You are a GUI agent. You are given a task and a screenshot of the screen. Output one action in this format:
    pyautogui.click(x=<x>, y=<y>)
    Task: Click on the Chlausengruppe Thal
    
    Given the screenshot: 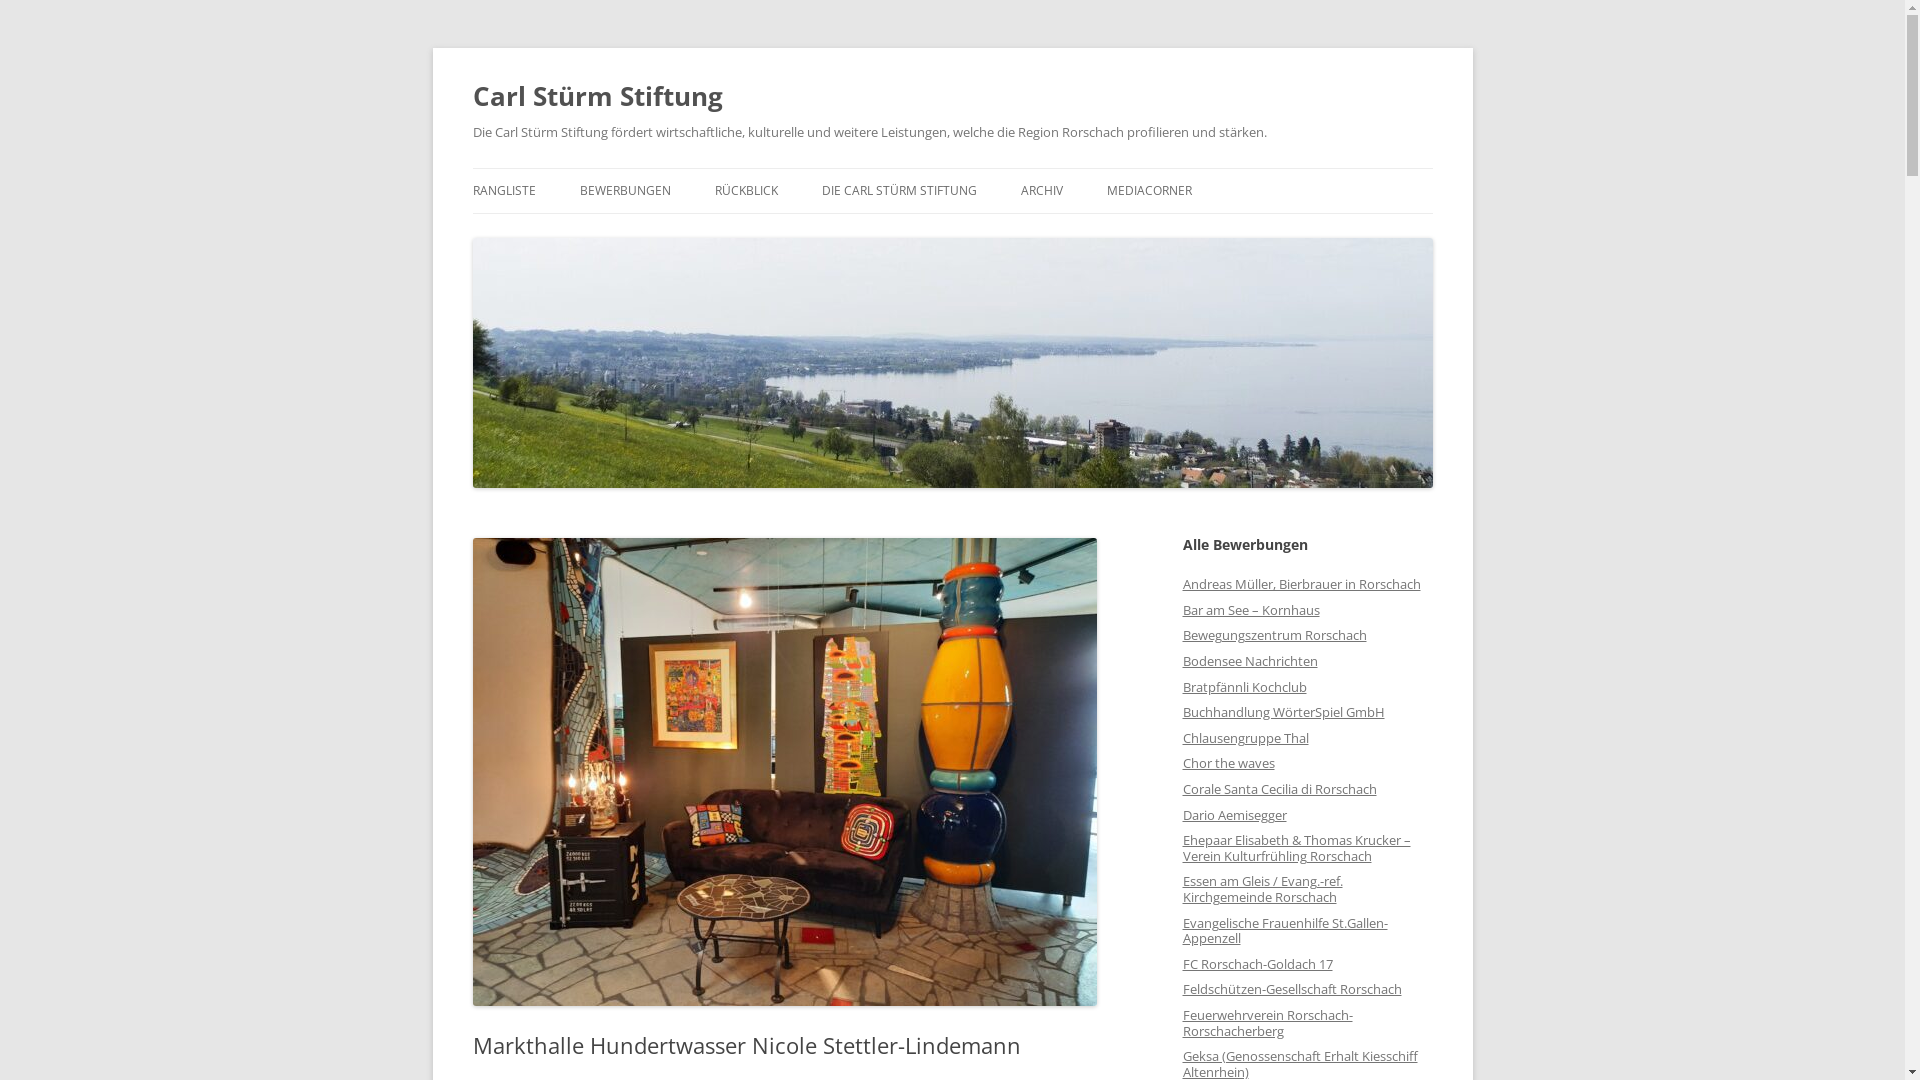 What is the action you would take?
    pyautogui.click(x=1245, y=738)
    